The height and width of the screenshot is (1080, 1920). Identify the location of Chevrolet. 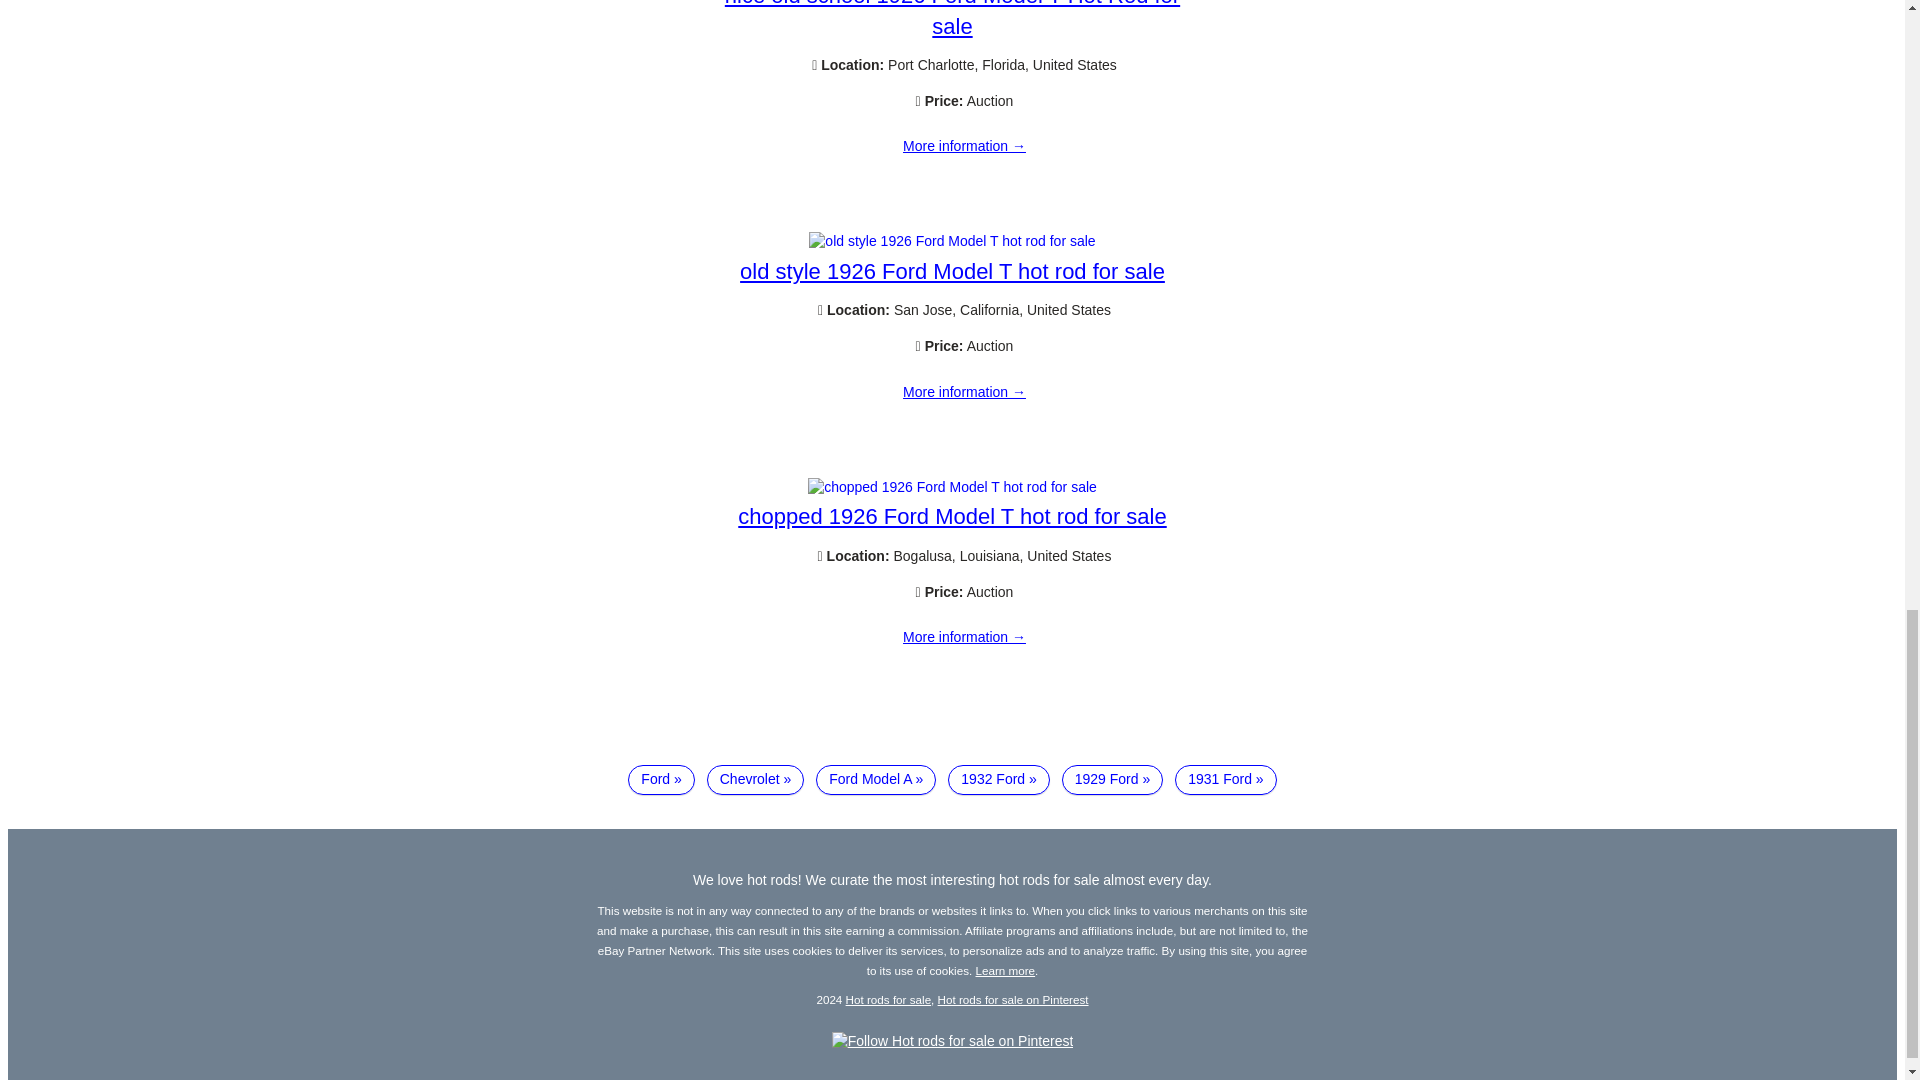
(755, 779).